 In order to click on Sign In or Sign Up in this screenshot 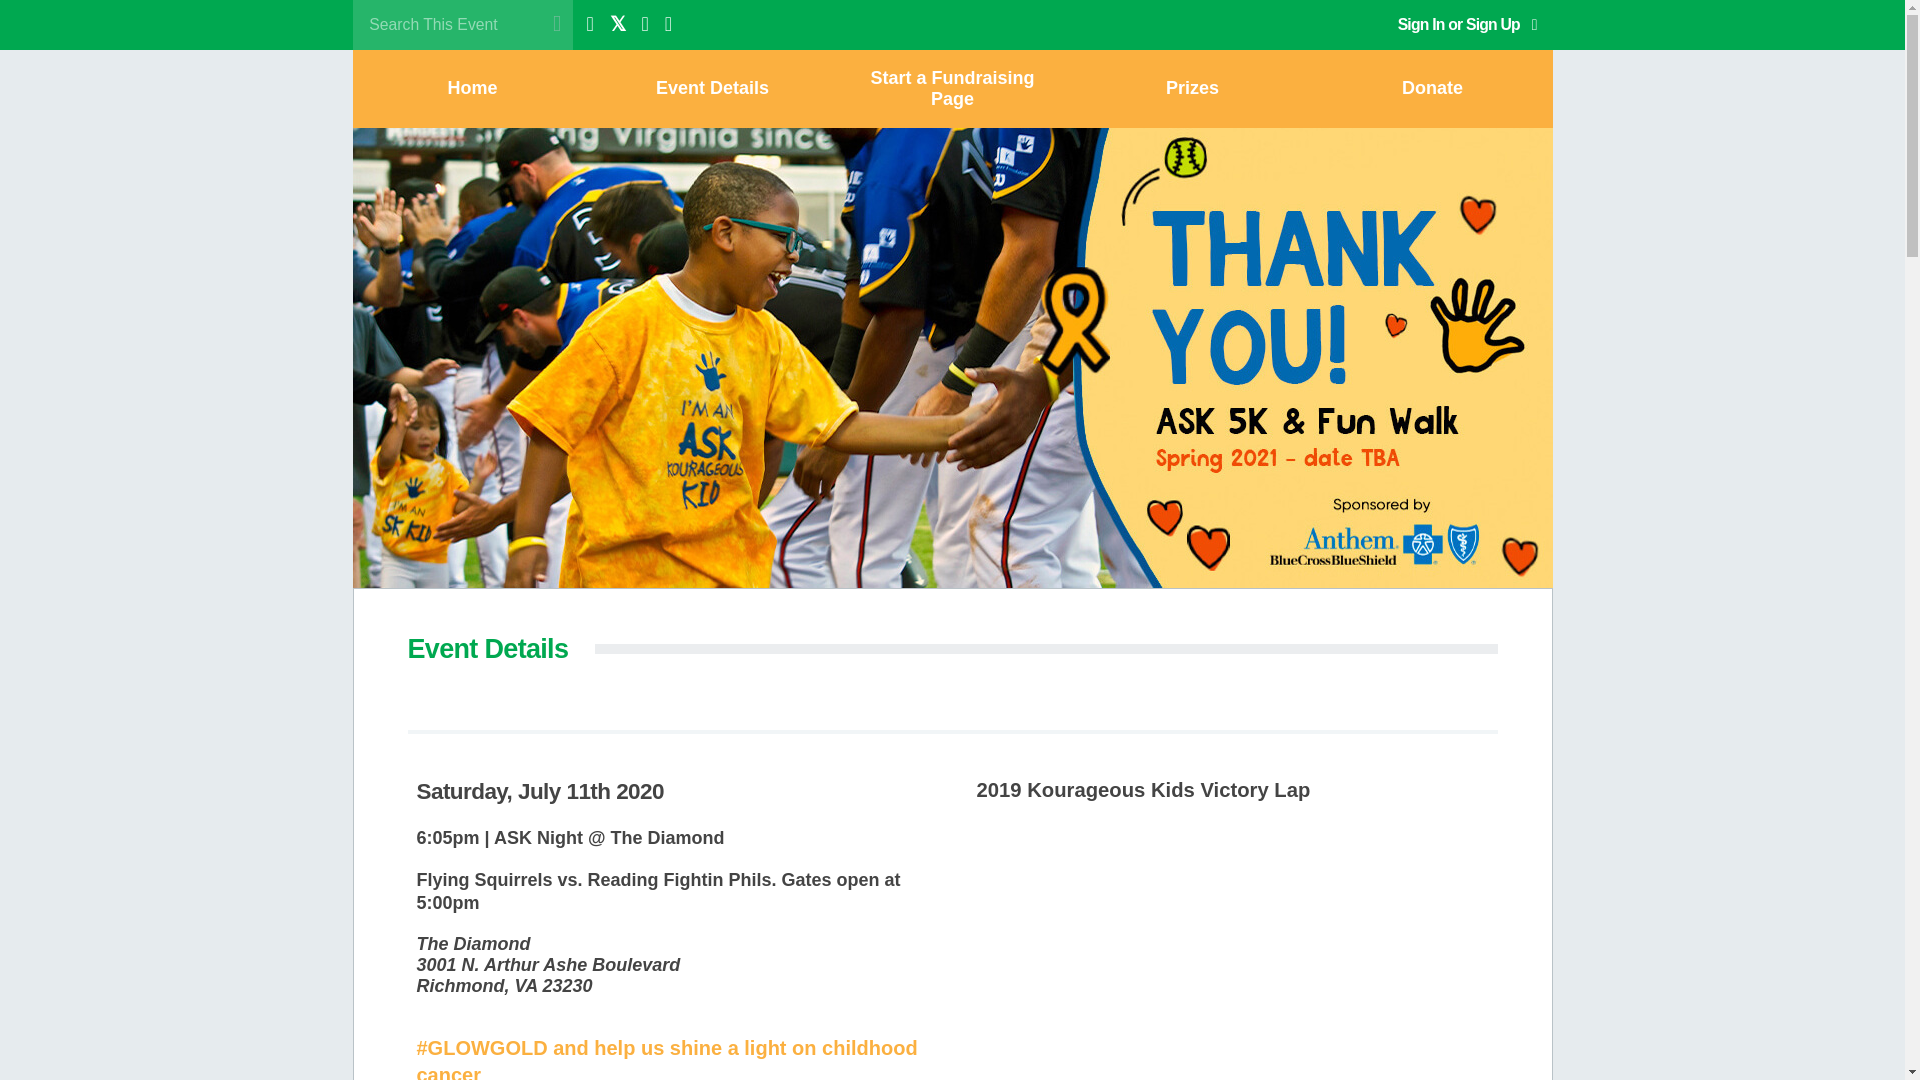, I will do `click(1468, 24)`.